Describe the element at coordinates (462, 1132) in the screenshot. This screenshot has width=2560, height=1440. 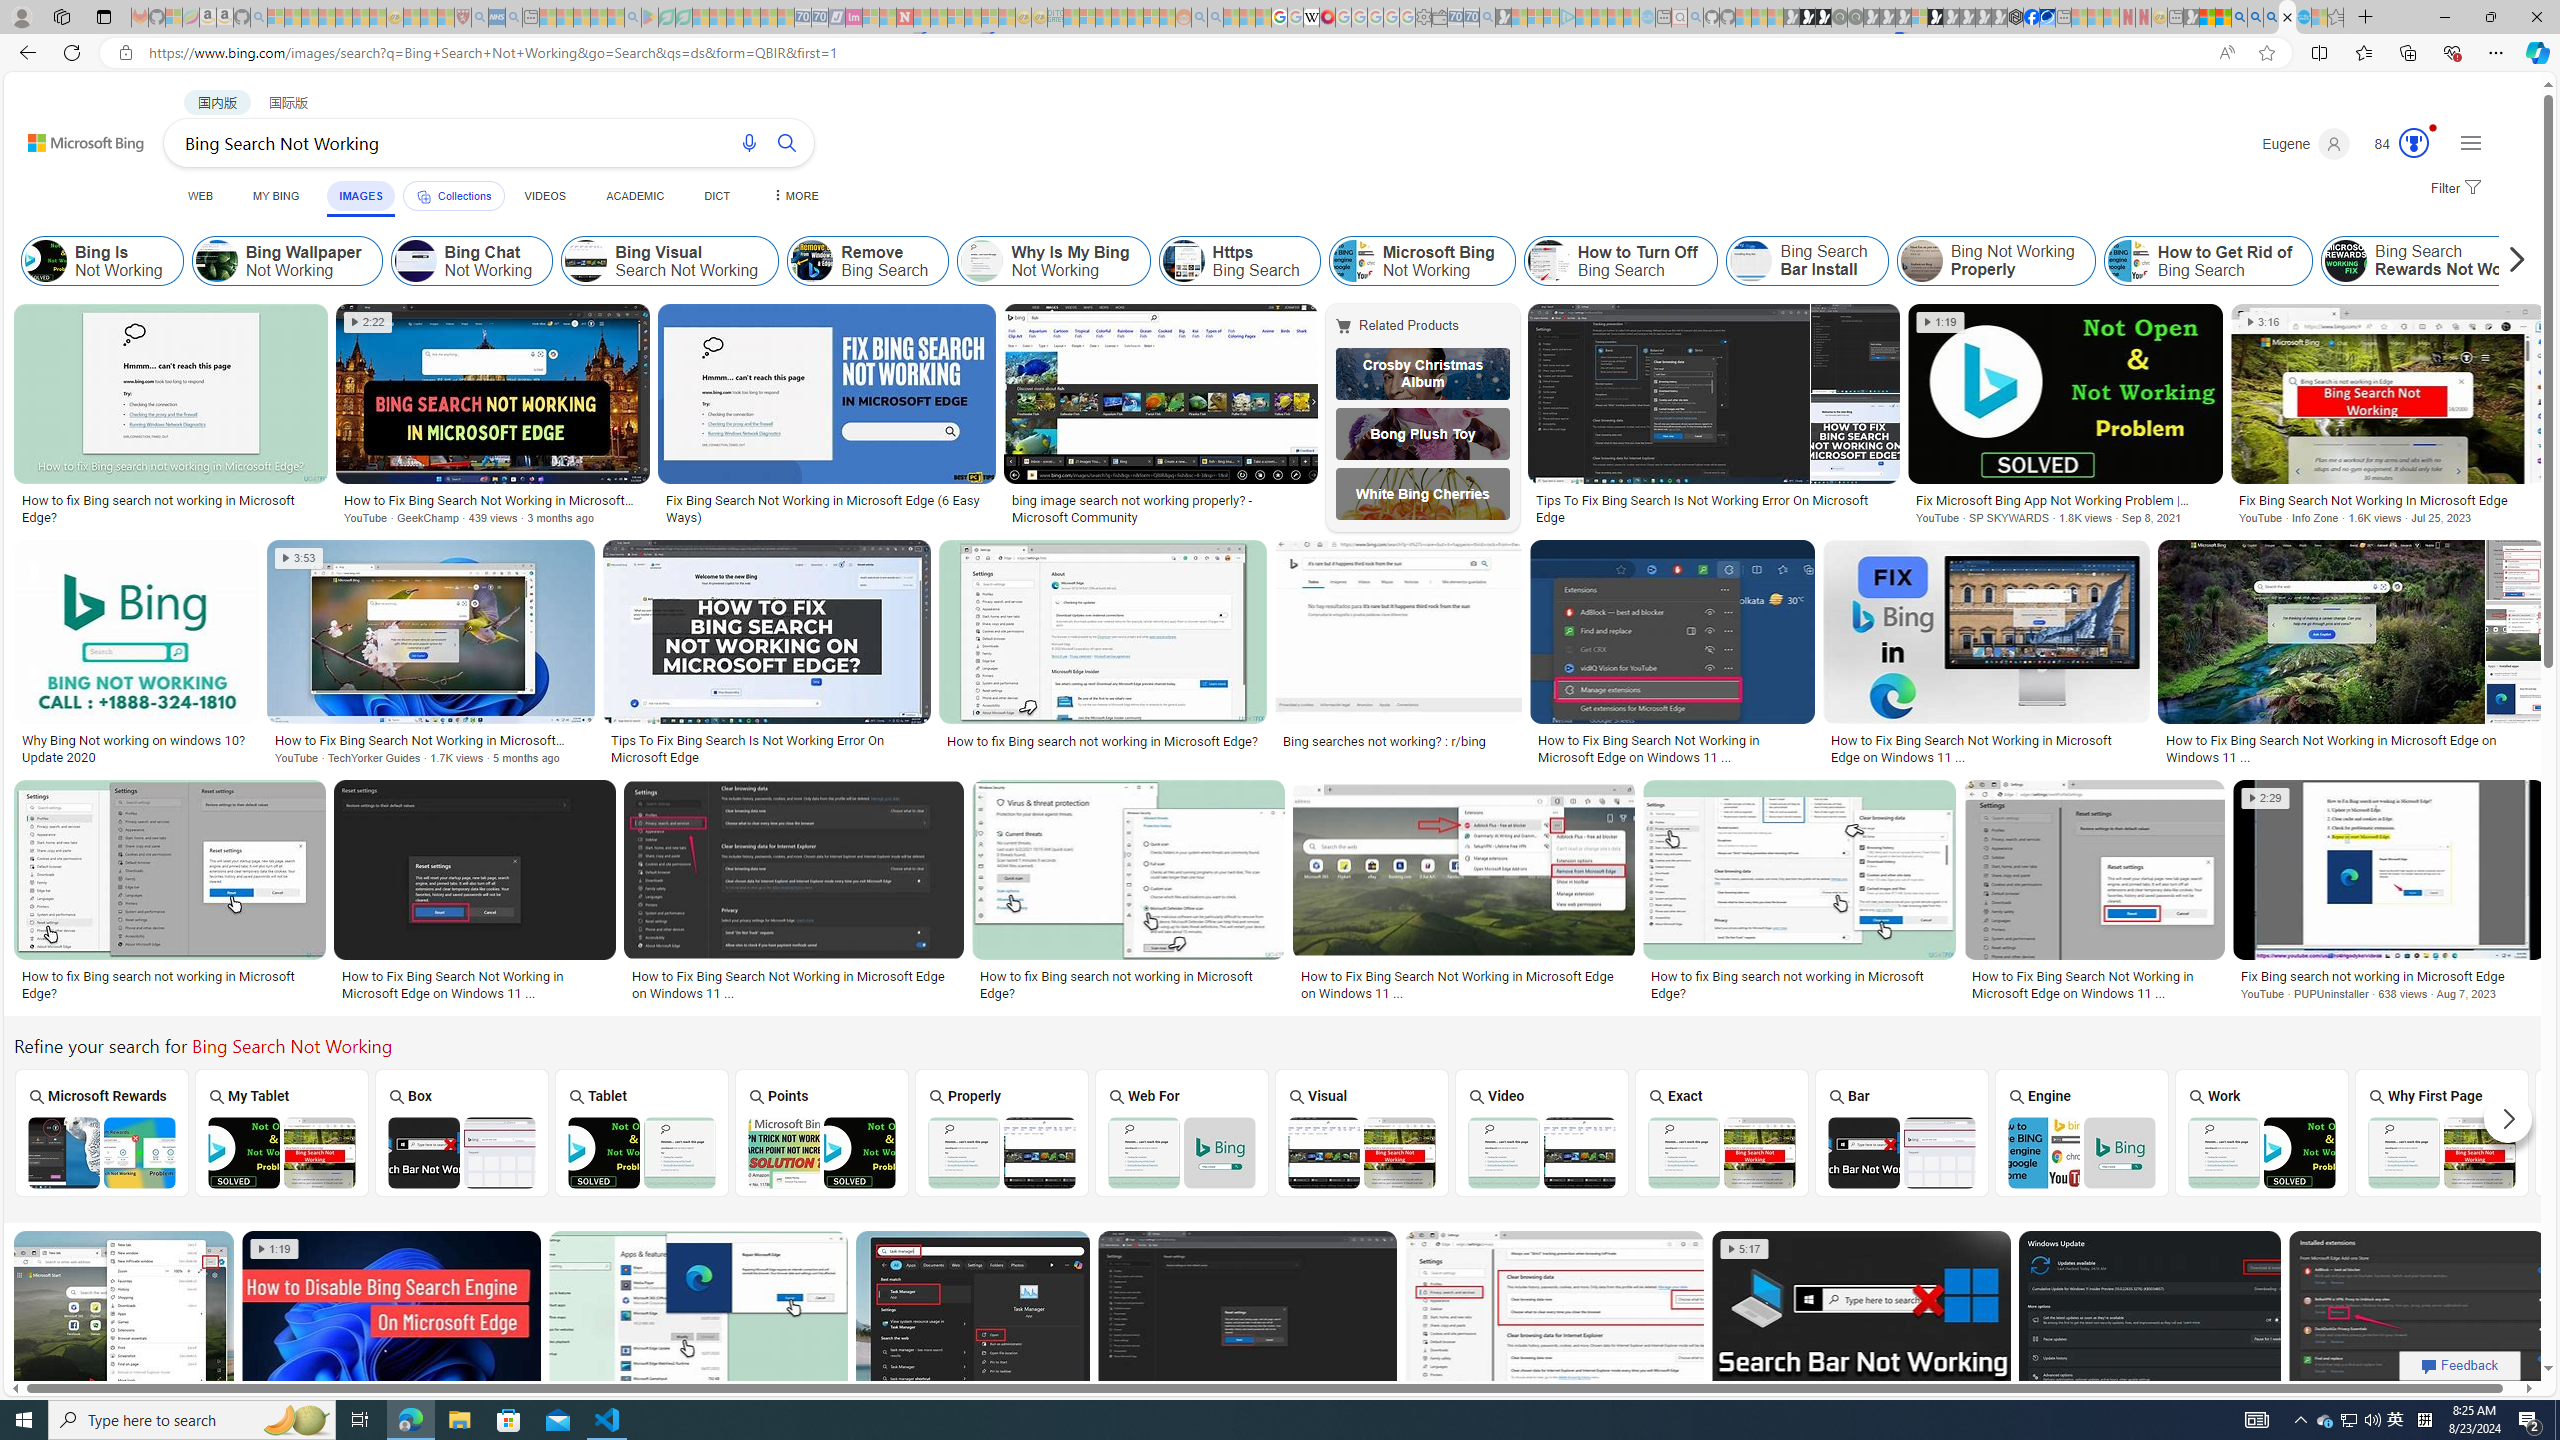
I see `Bing Search Box Not Working Box` at that location.